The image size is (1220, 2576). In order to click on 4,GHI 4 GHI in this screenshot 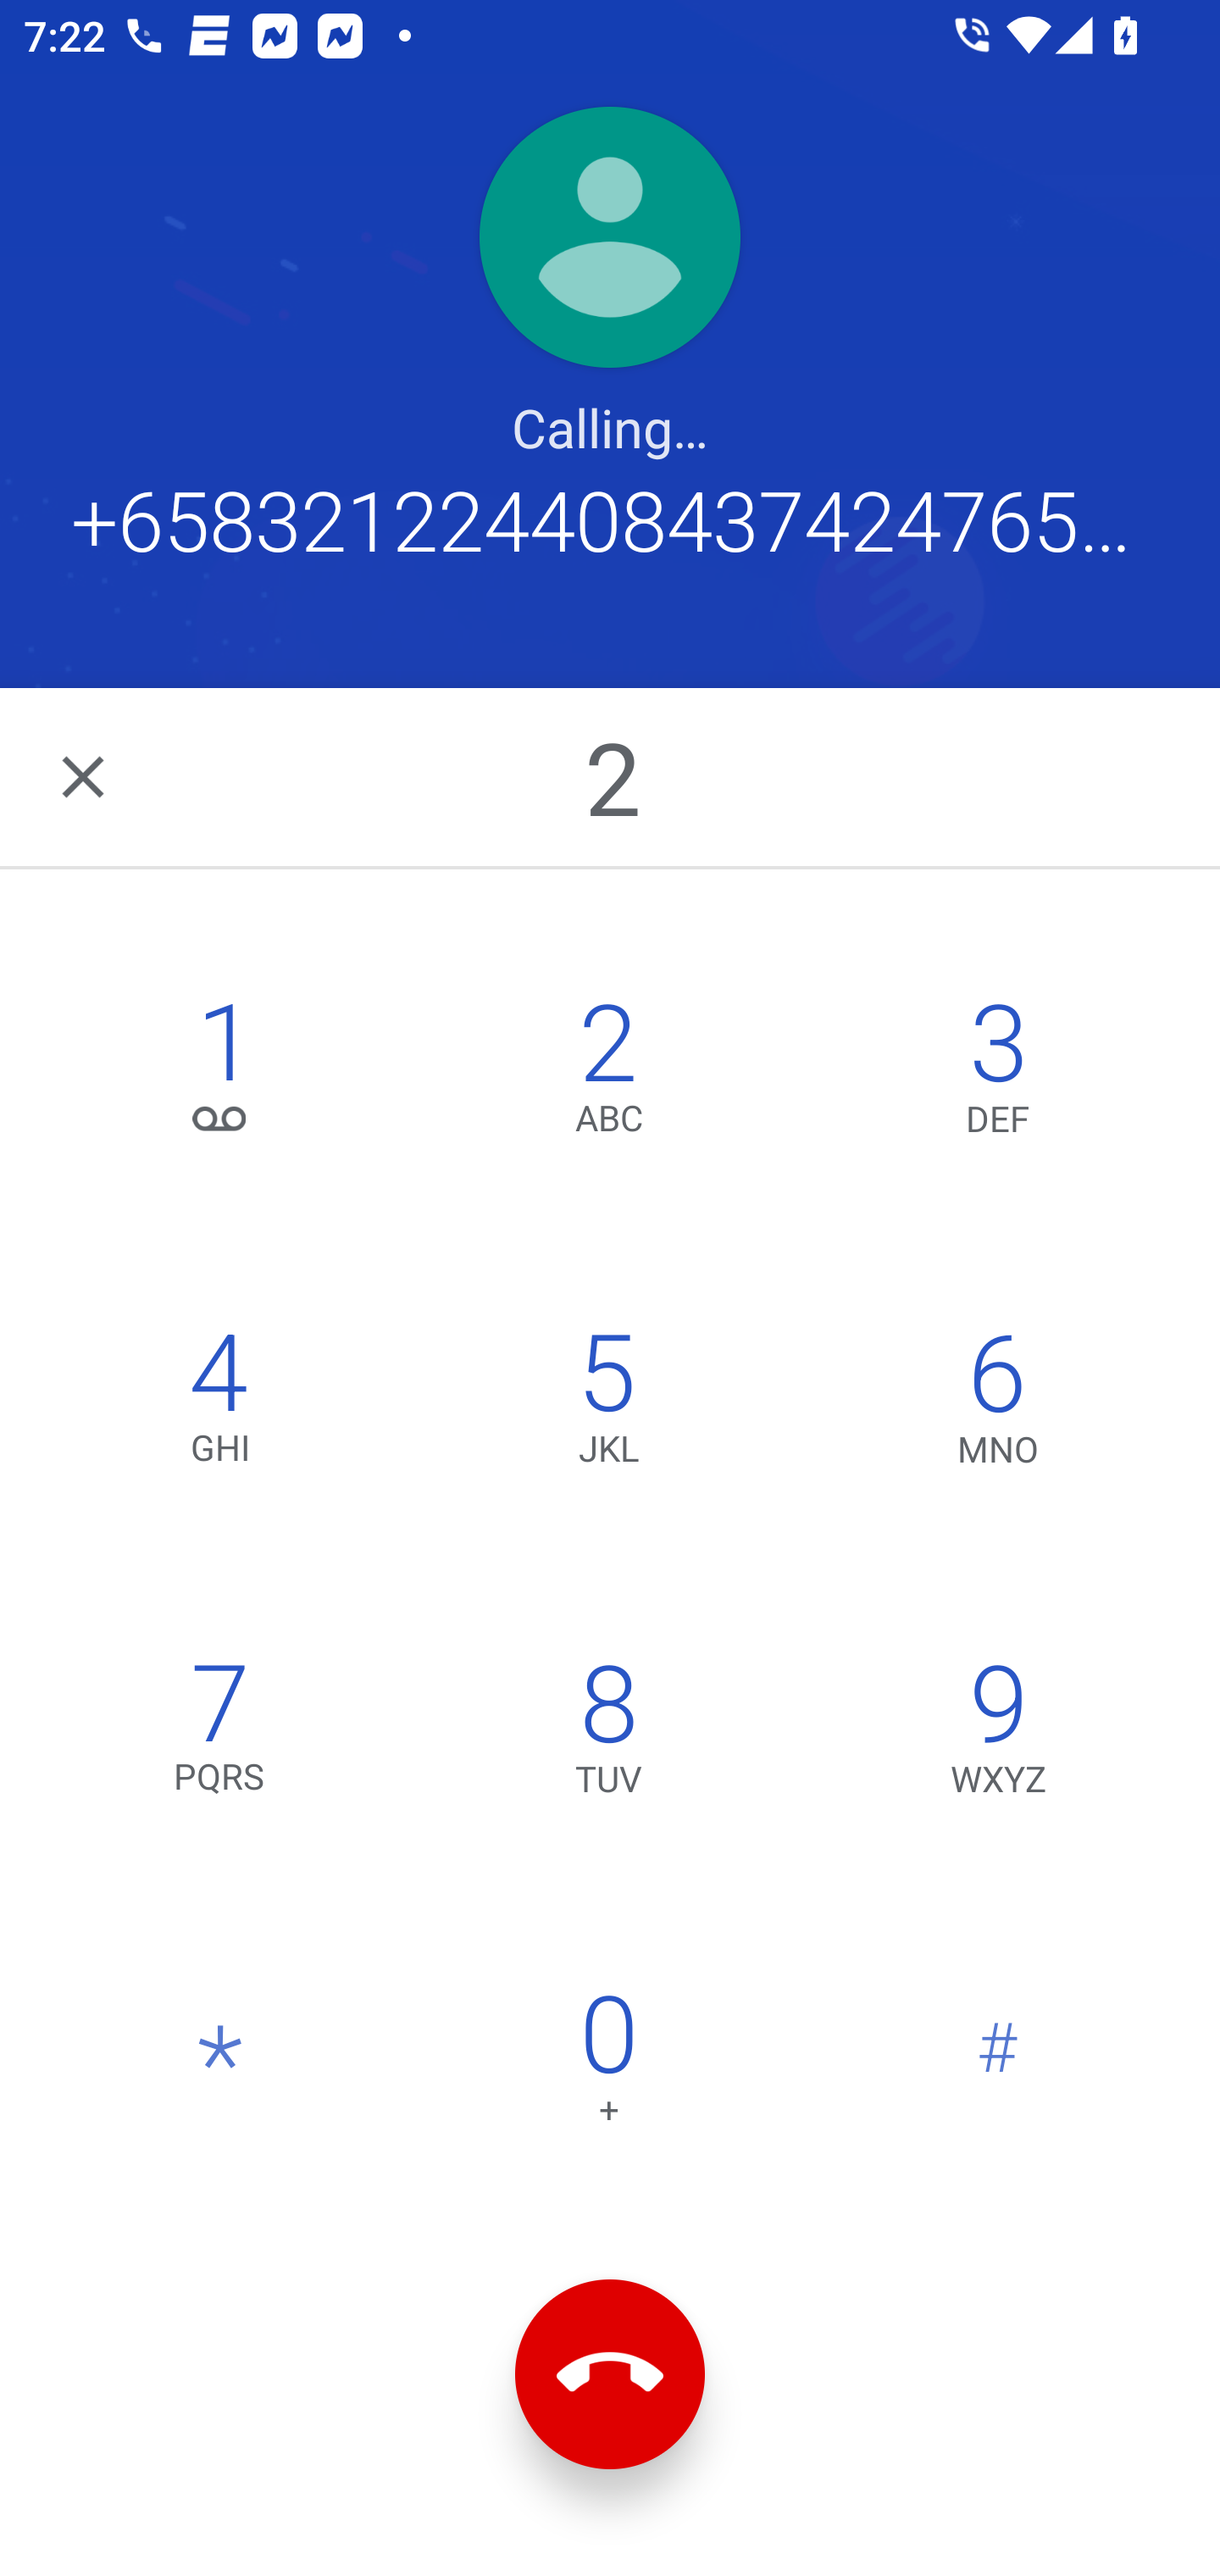, I will do `click(220, 1407)`.